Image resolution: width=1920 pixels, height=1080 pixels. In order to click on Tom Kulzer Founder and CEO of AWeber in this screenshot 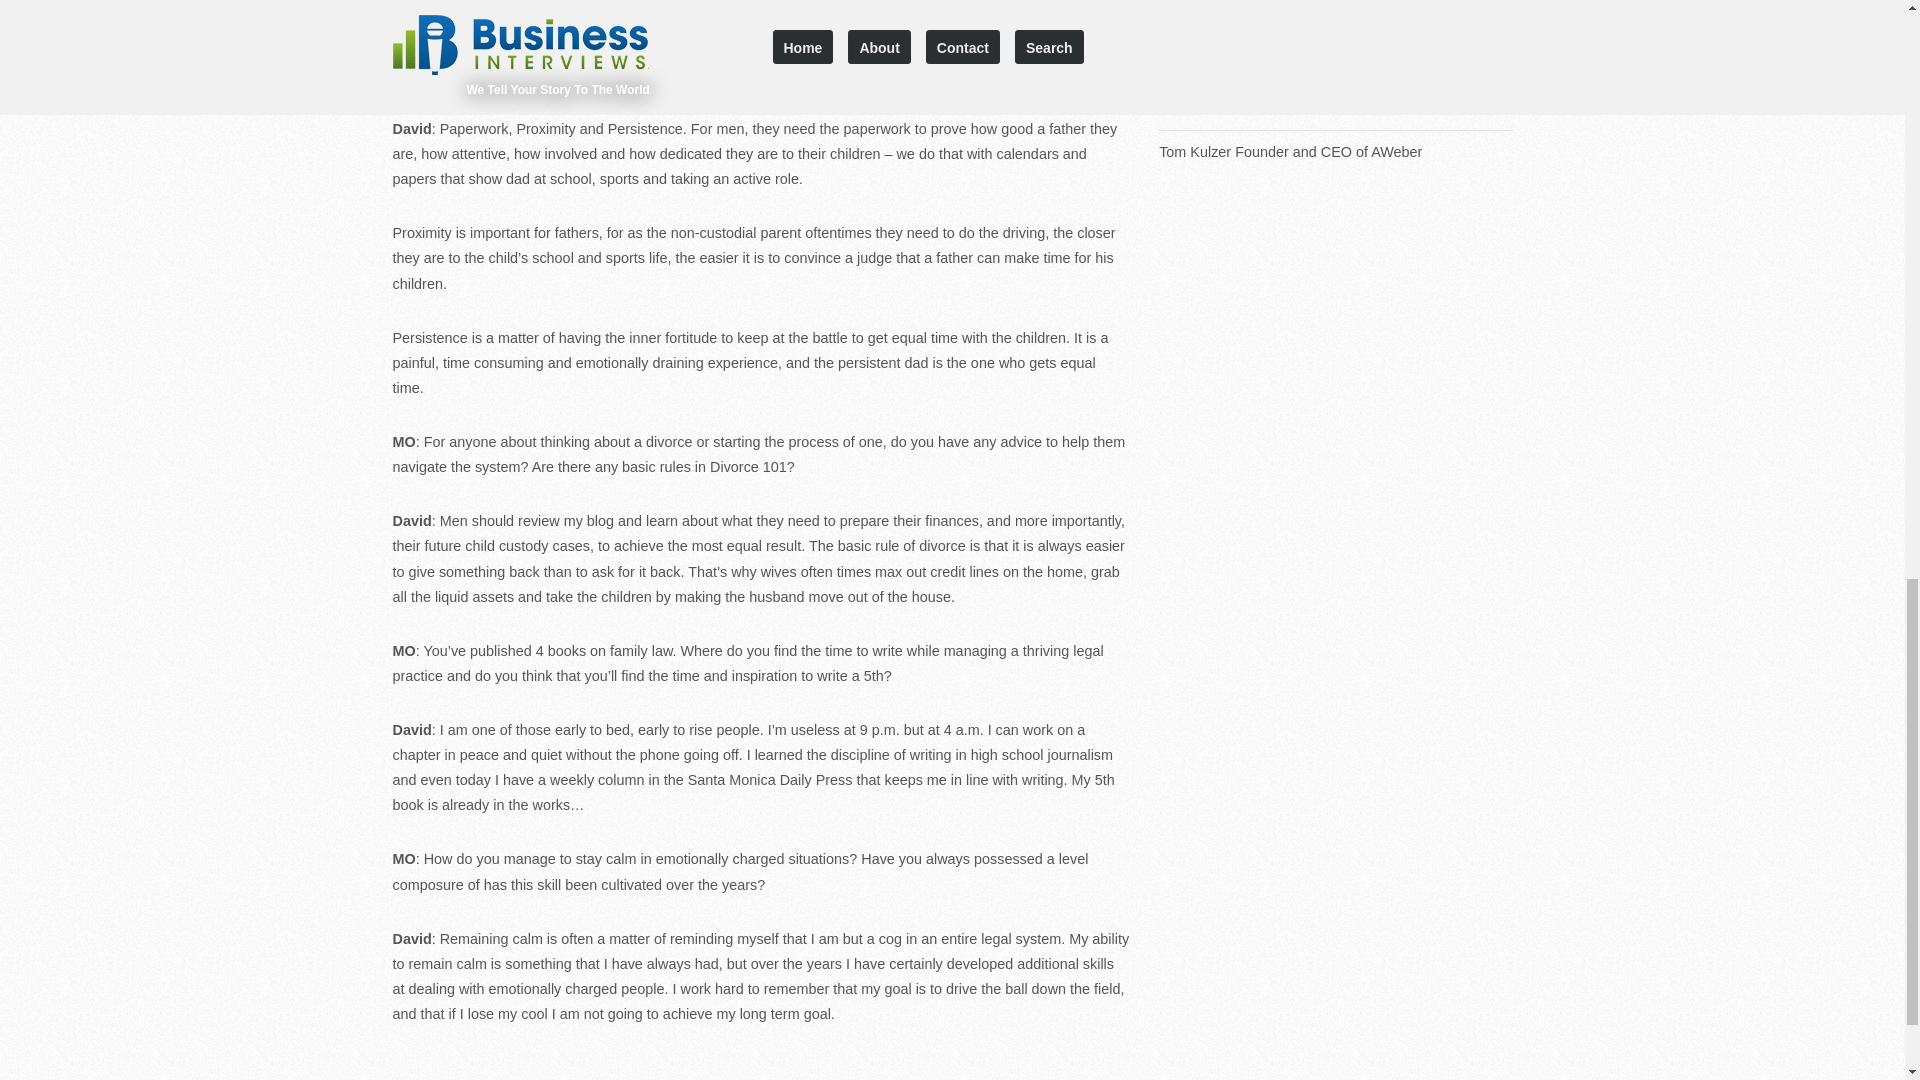, I will do `click(1336, 152)`.